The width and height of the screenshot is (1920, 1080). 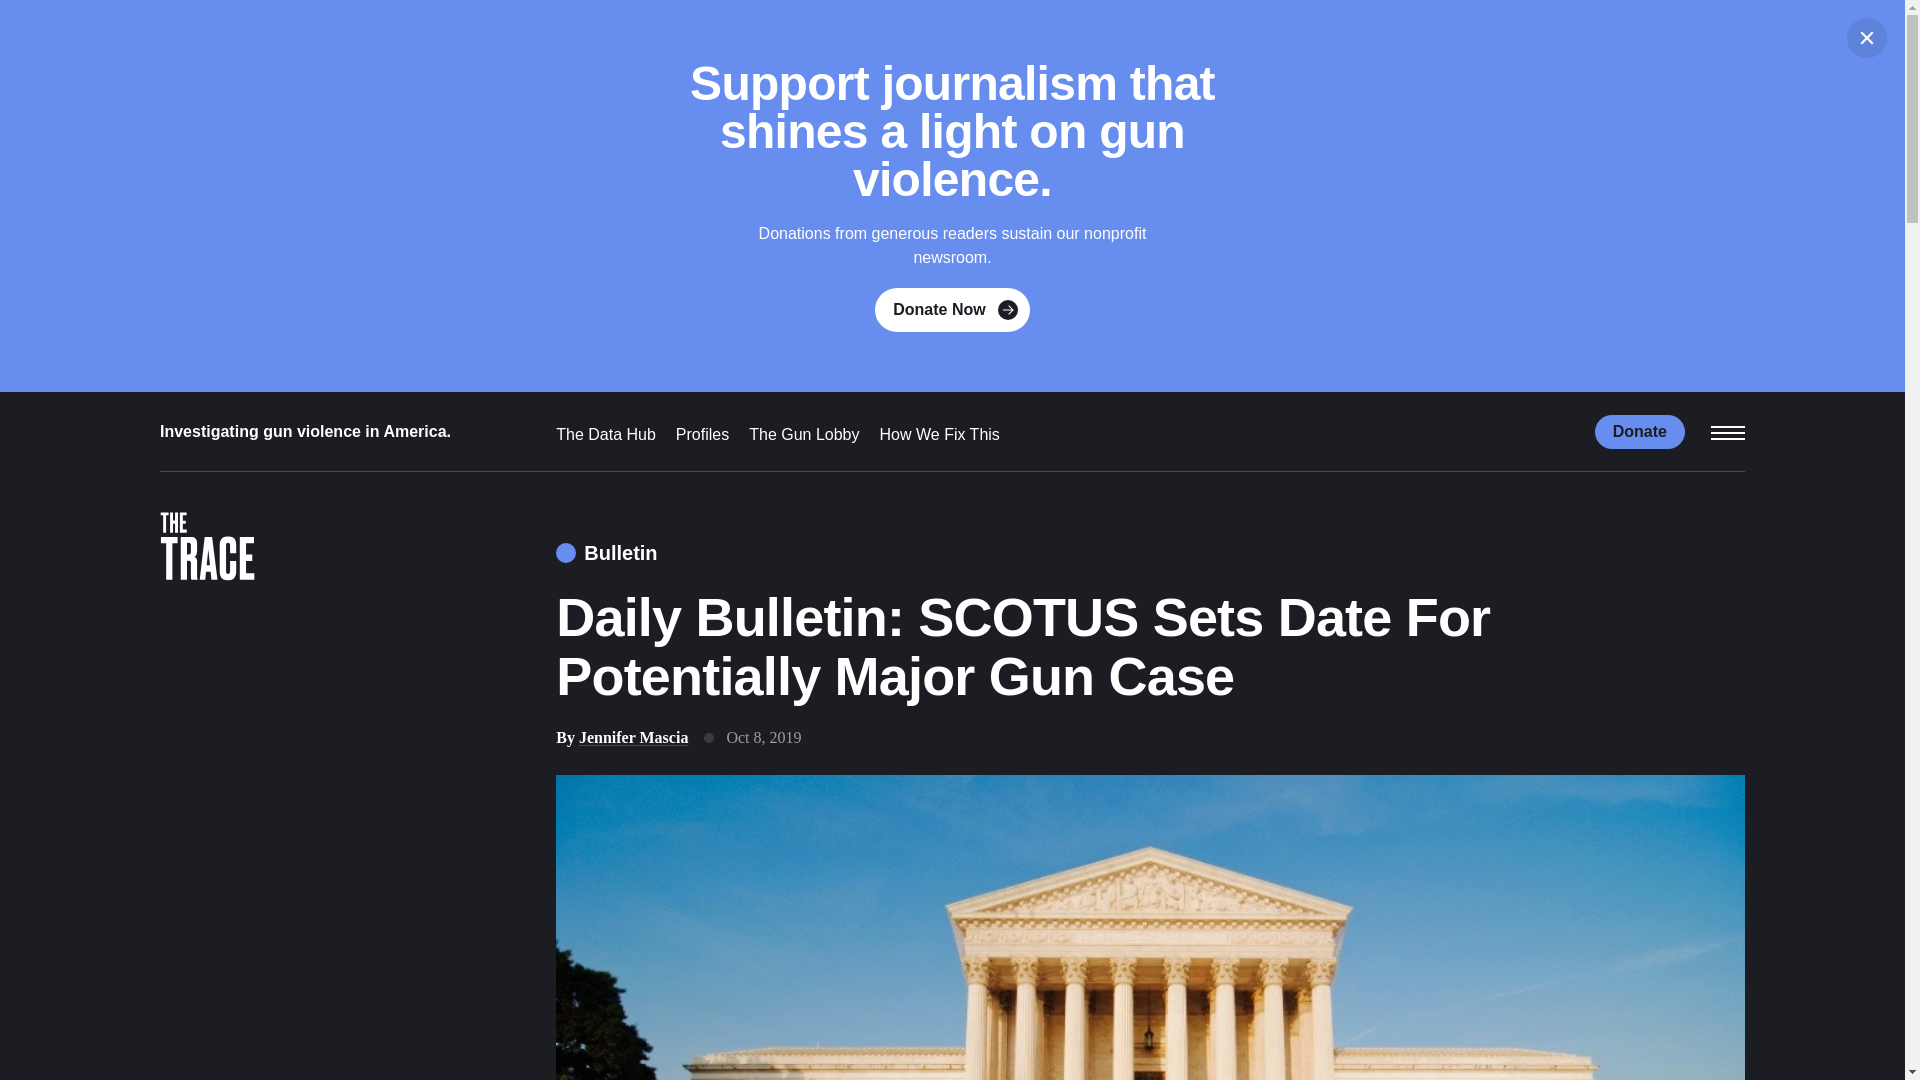 What do you see at coordinates (803, 434) in the screenshot?
I see `The Gun Lobby` at bounding box center [803, 434].